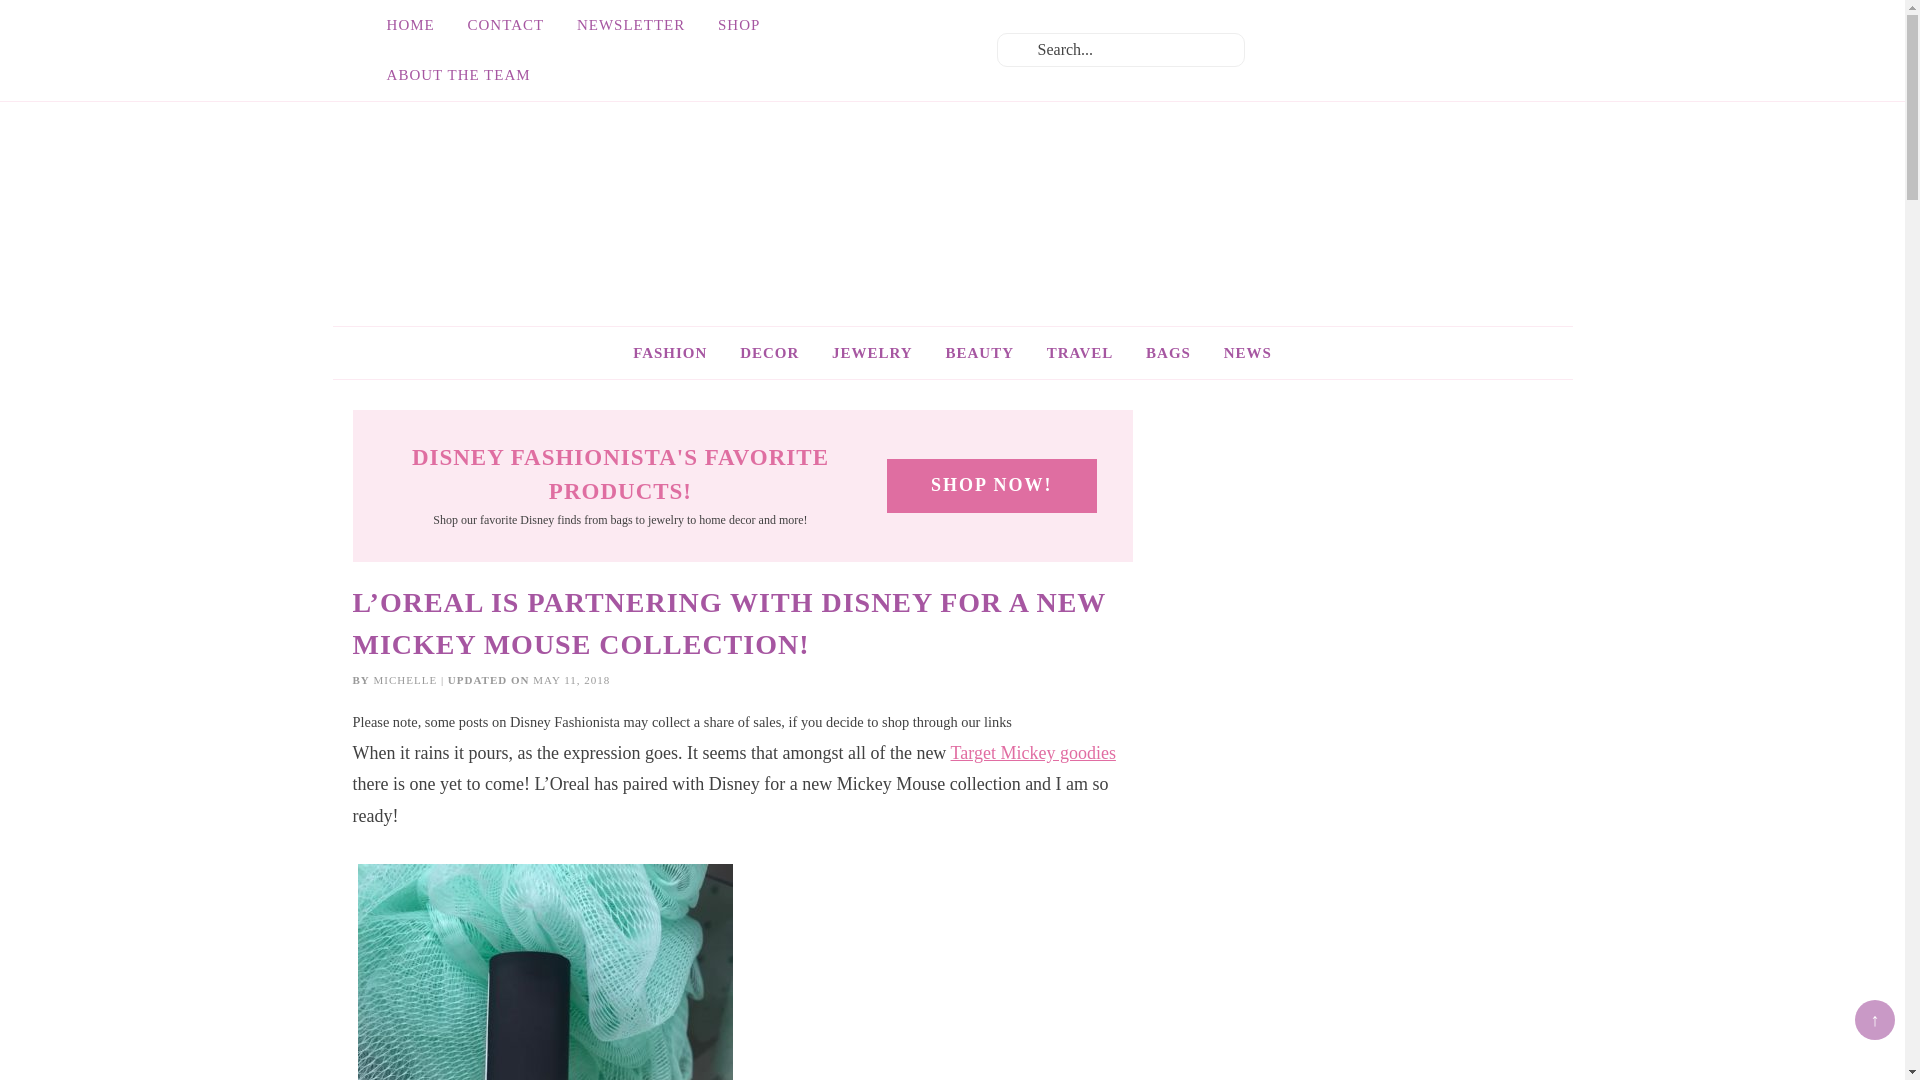 This screenshot has height=1080, width=1920. I want to click on CONTACT, so click(506, 24).